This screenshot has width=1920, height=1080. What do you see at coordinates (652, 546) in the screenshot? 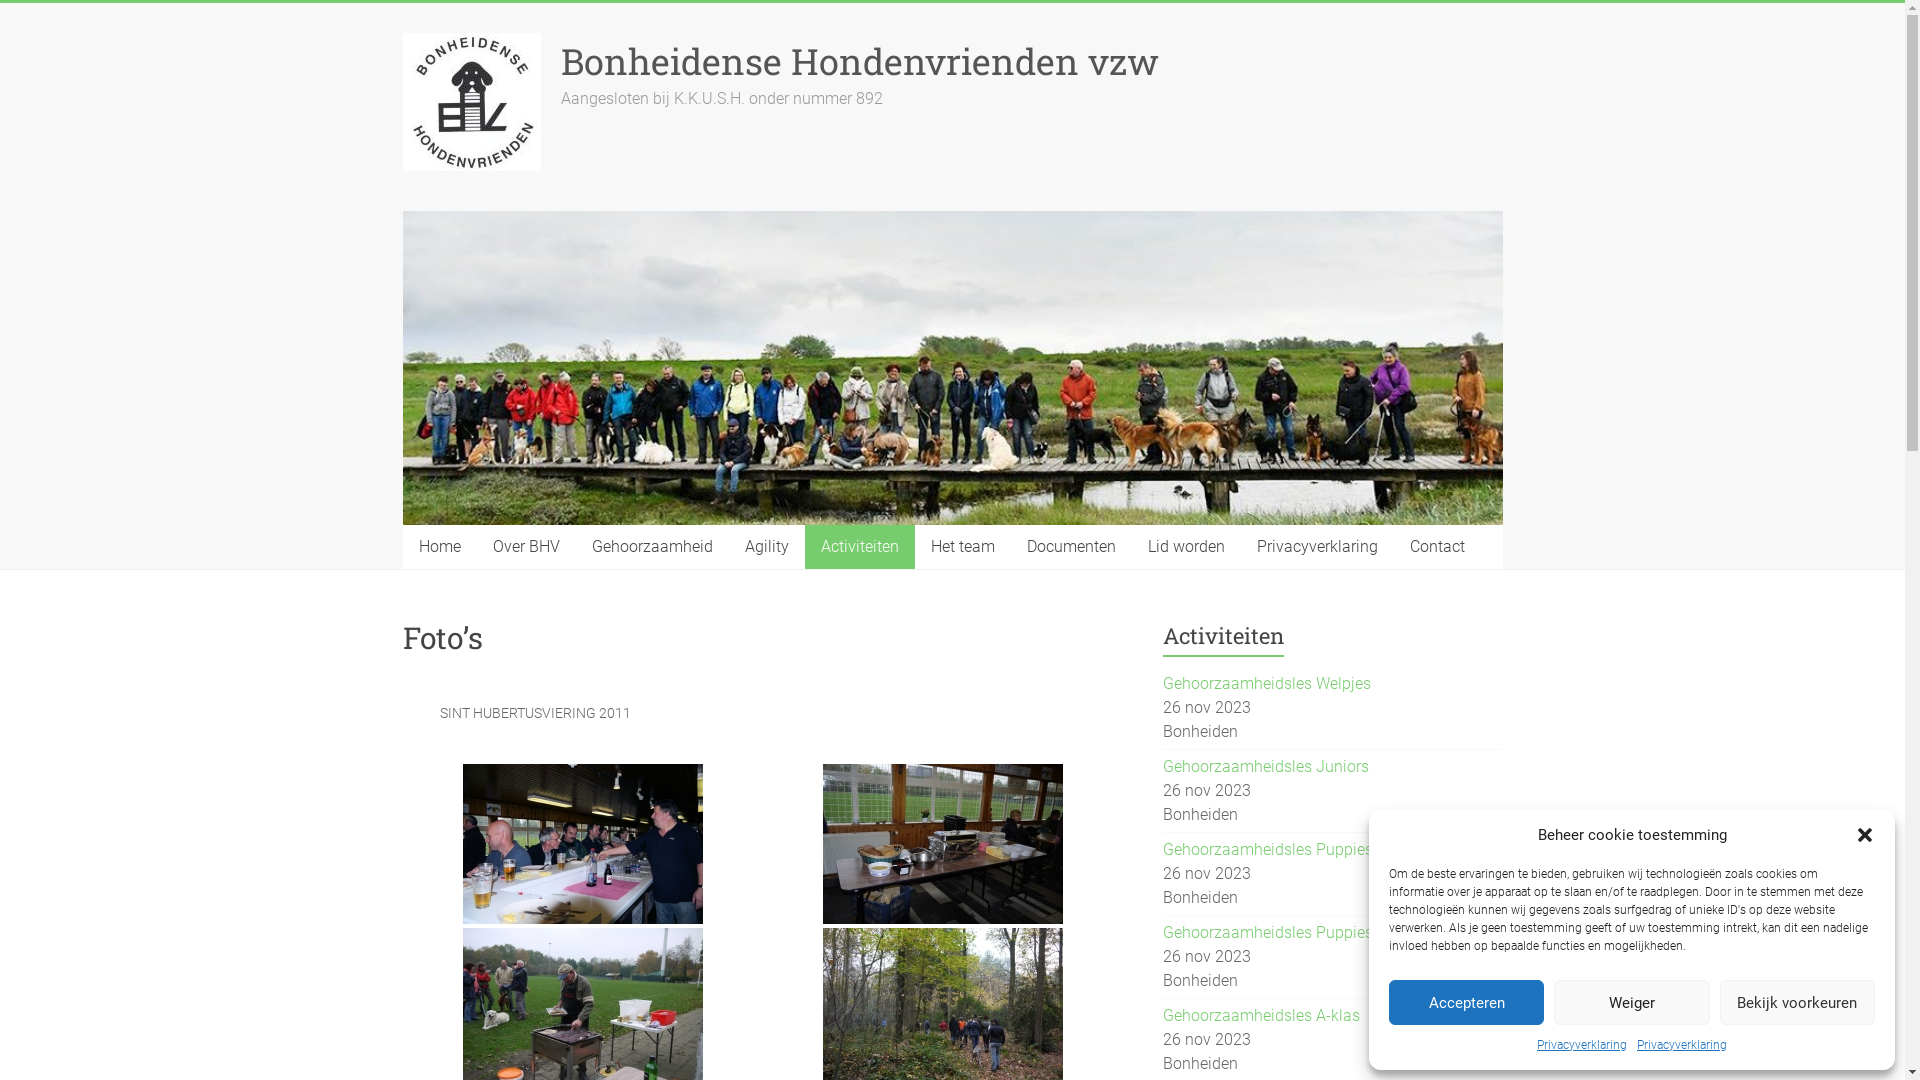
I see `Gehoorzaamheid` at bounding box center [652, 546].